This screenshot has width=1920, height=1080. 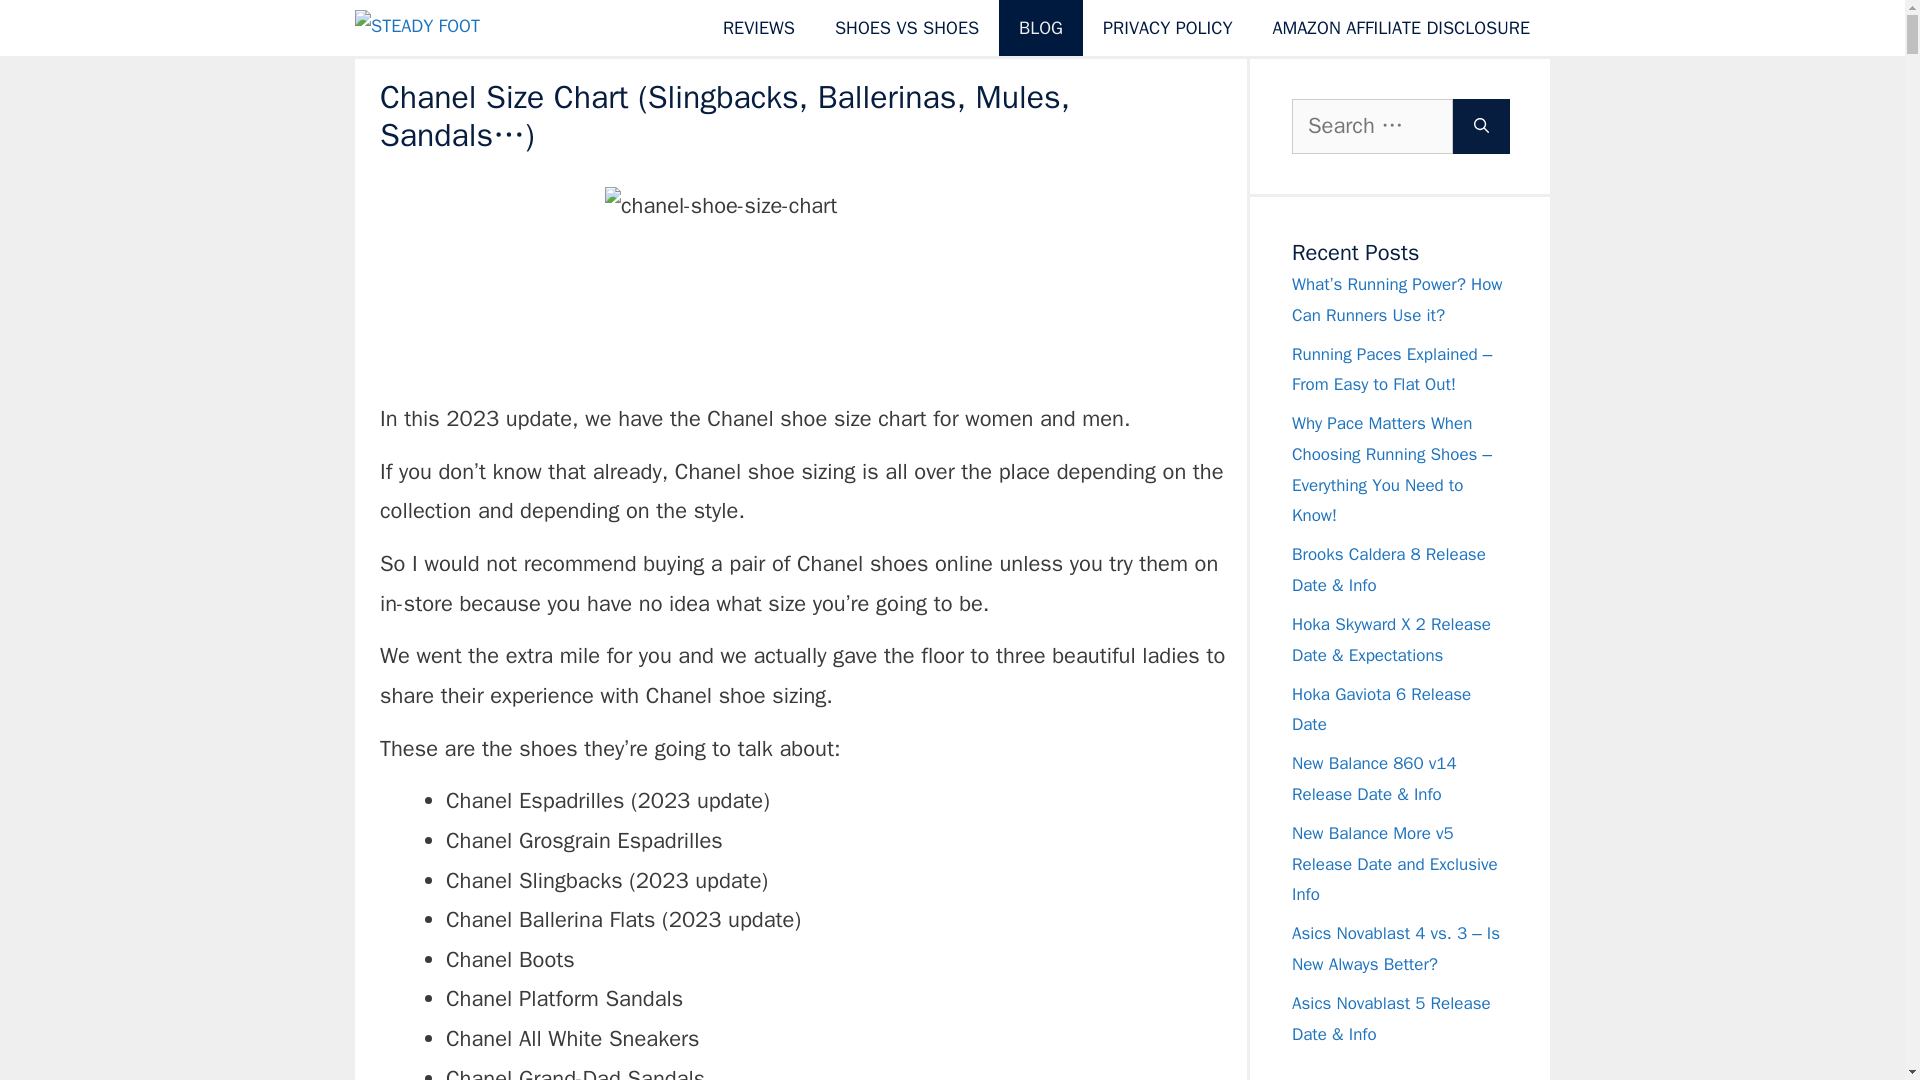 I want to click on PRIVACY POLICY, so click(x=1166, y=28).